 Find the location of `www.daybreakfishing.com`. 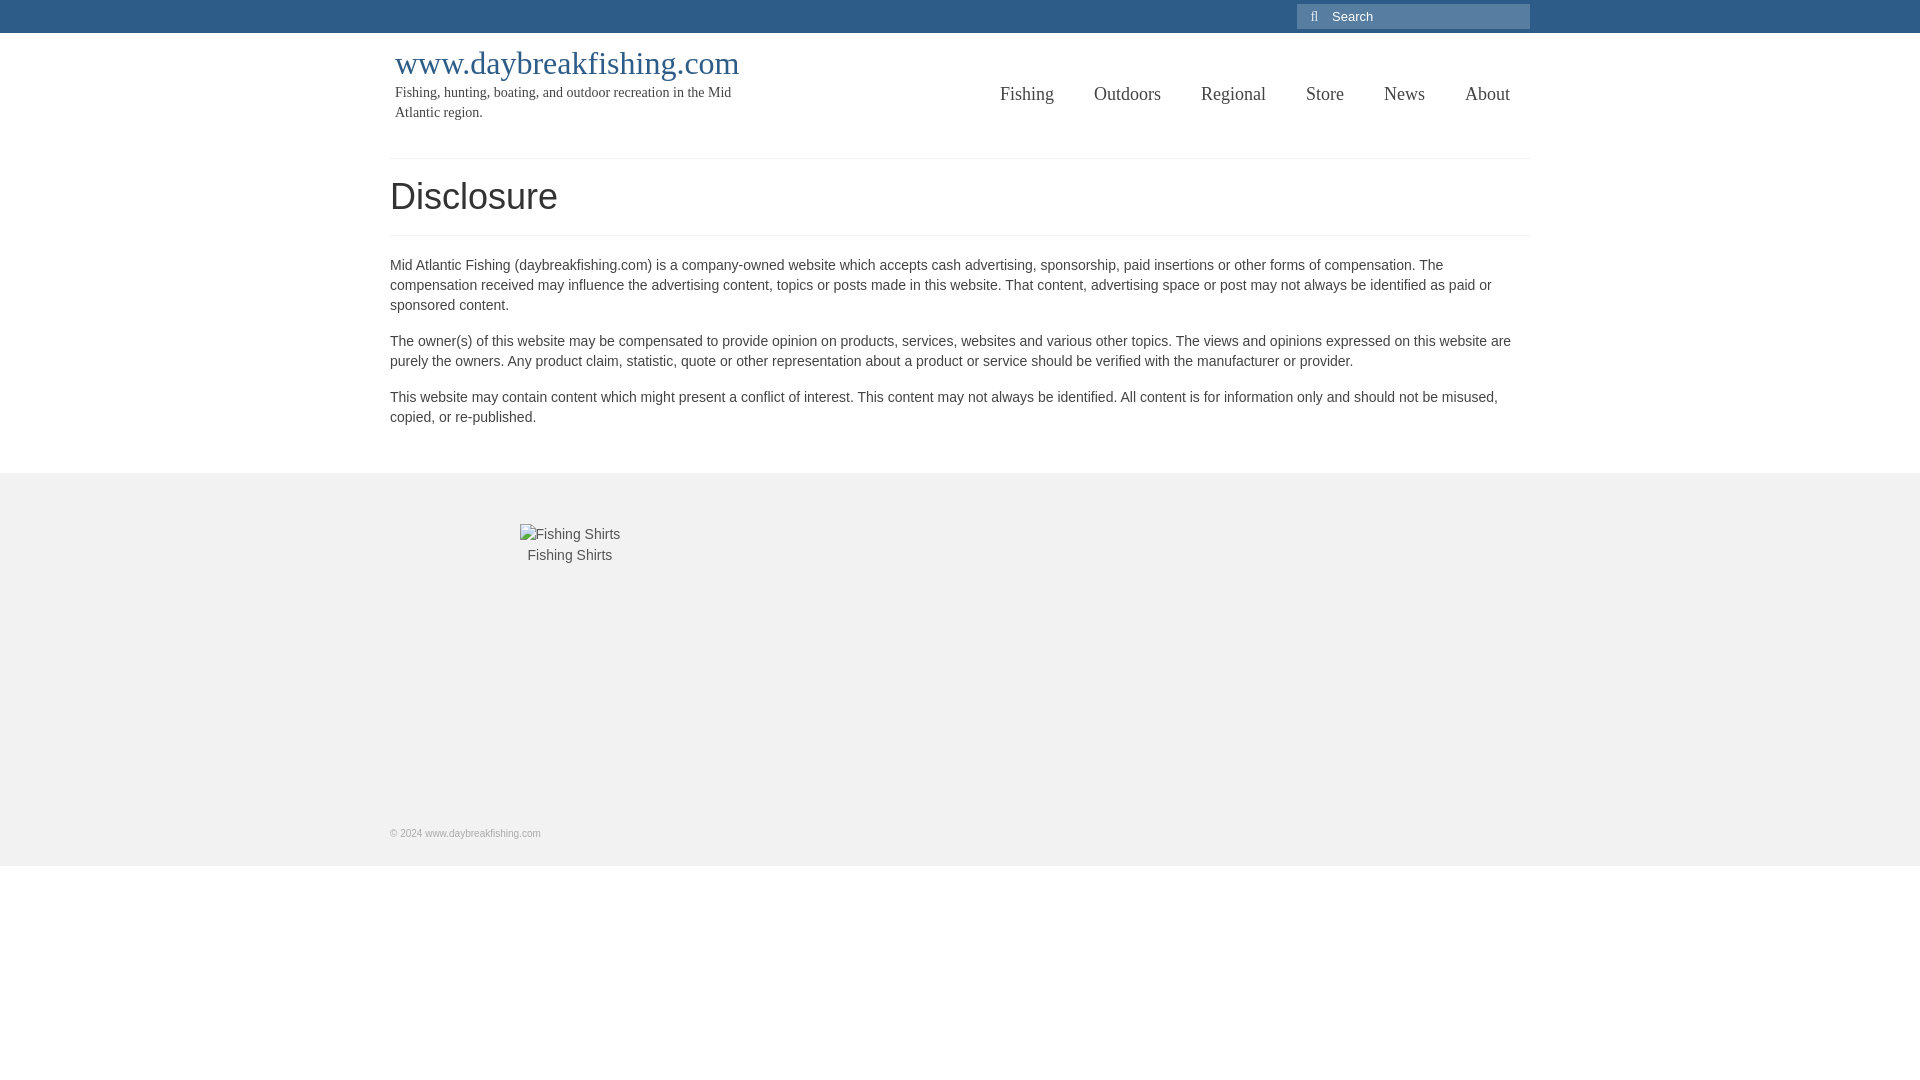

www.daybreakfishing.com is located at coordinates (567, 63).